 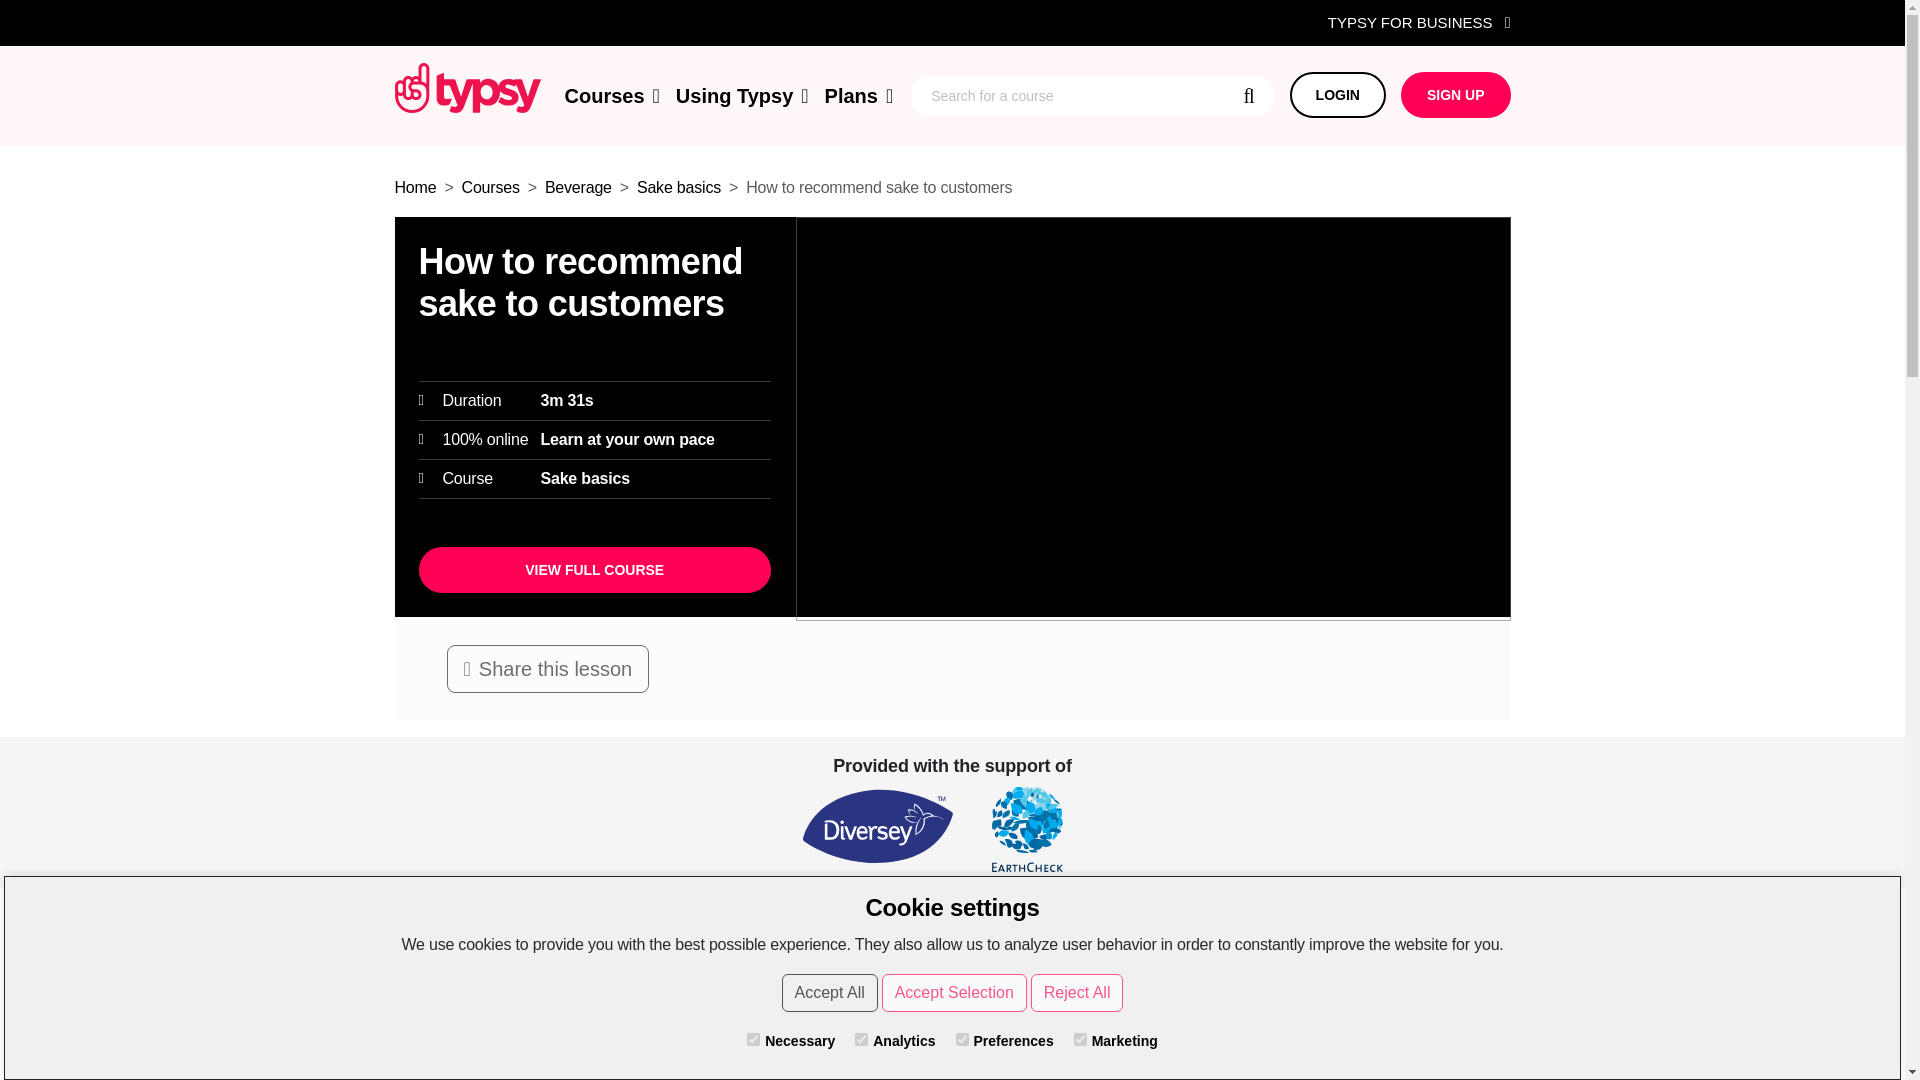 I want to click on Plans, so click(x=860, y=96).